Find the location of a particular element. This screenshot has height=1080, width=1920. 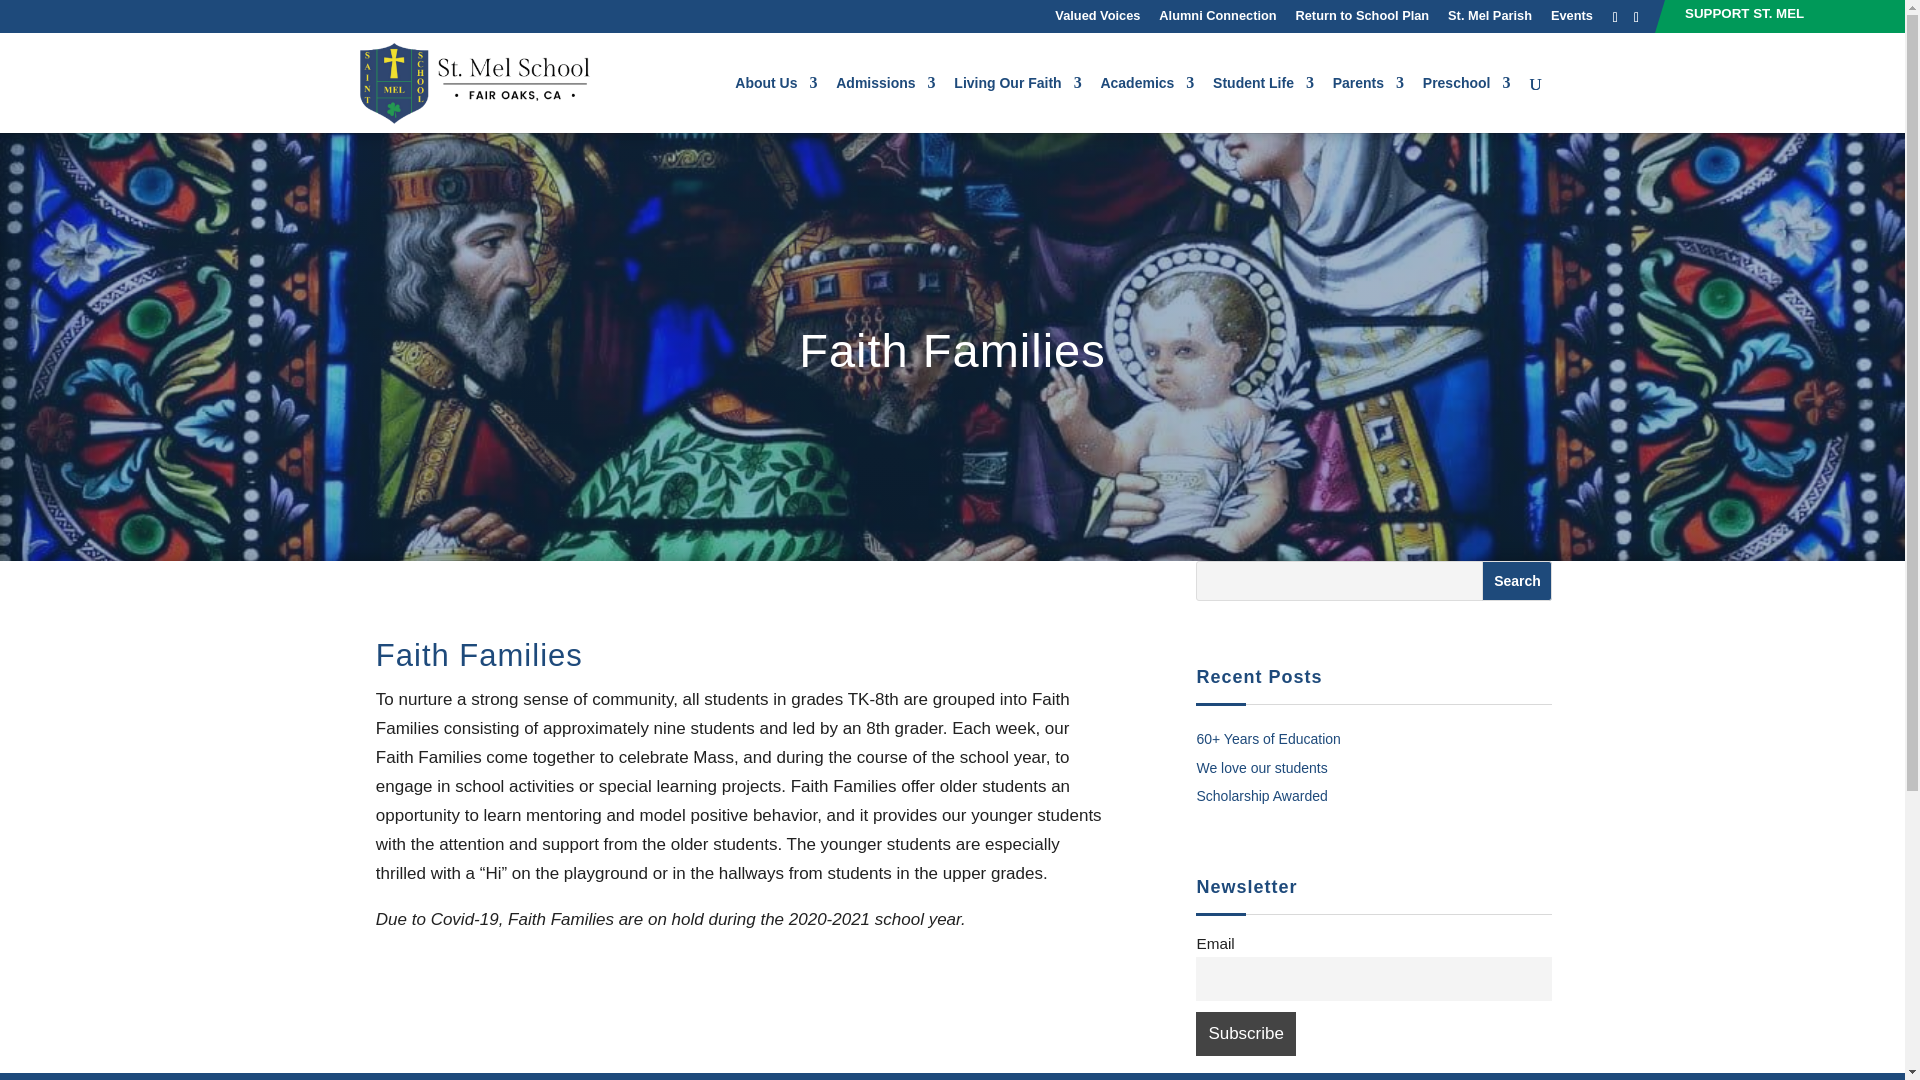

Parents is located at coordinates (1368, 104).